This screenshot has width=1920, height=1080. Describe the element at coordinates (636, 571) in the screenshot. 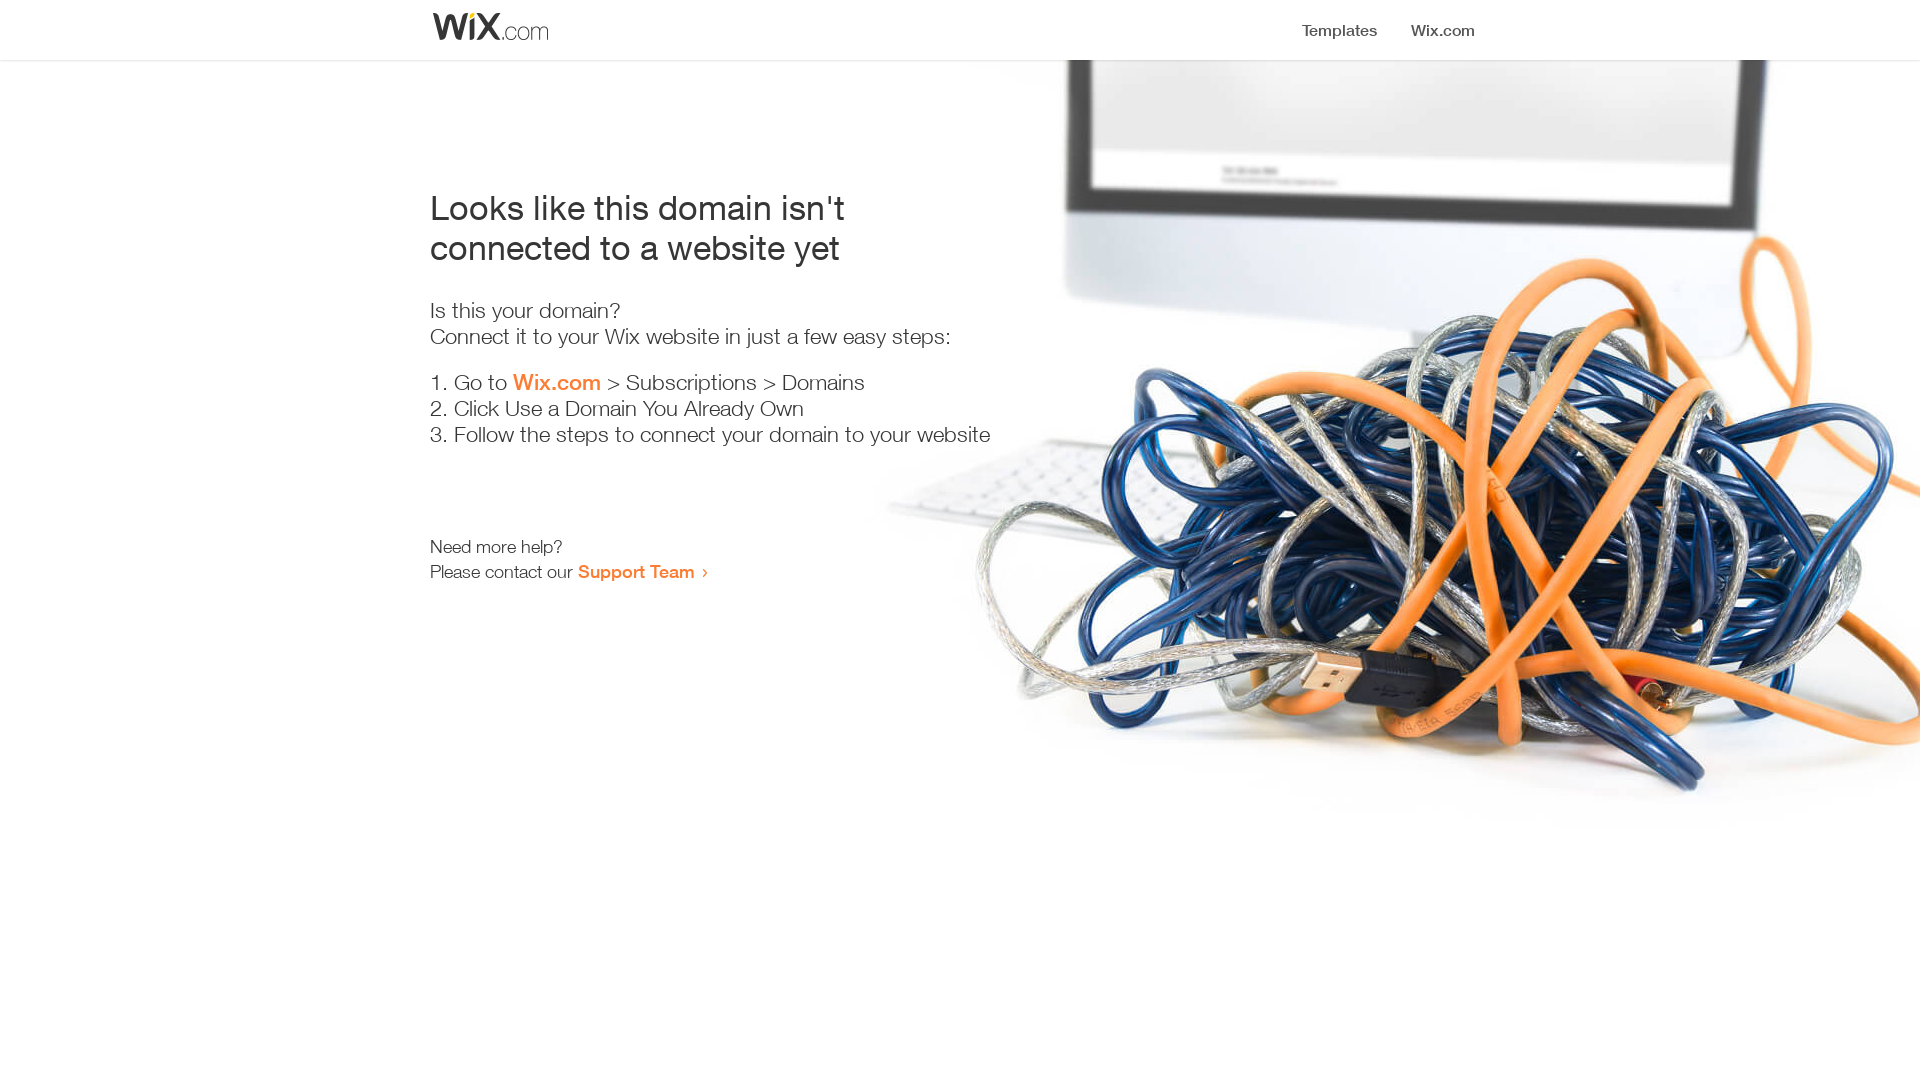

I see `Support Team` at that location.